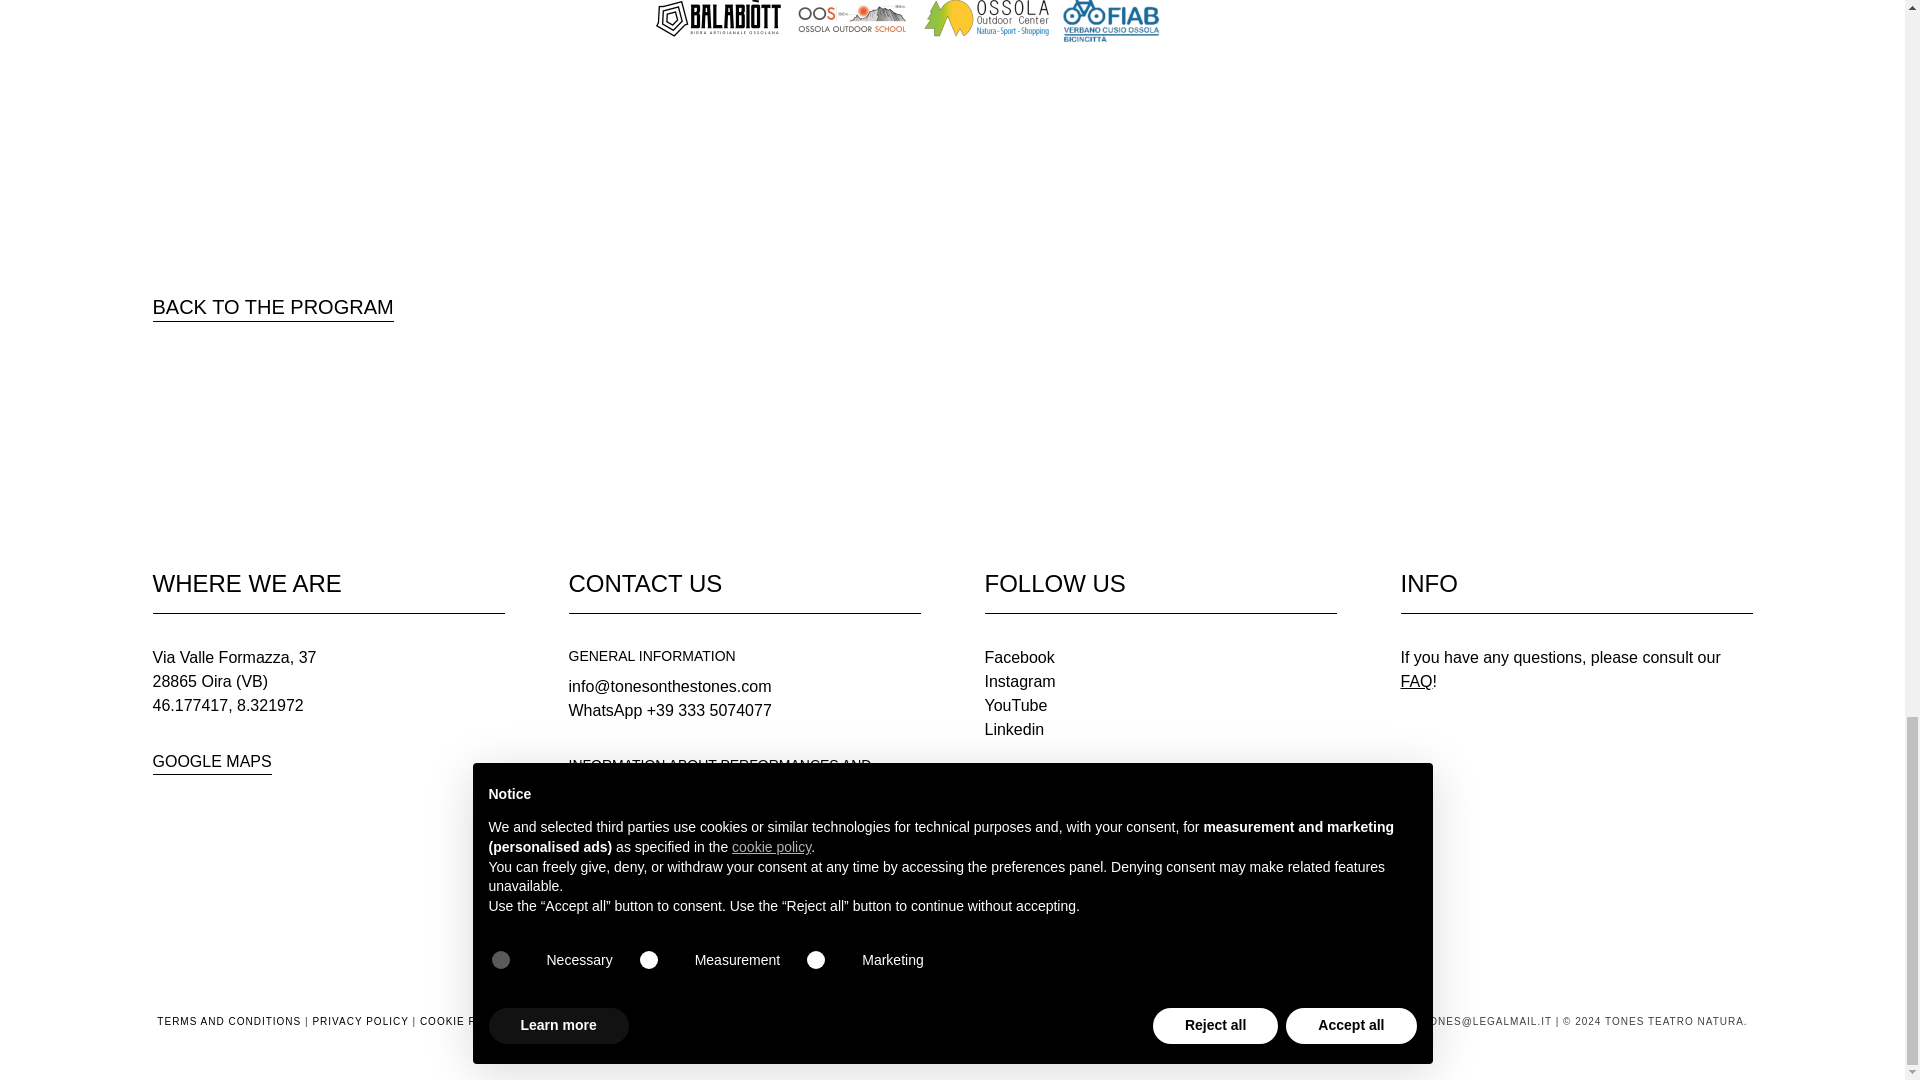 Image resolution: width=1920 pixels, height=1080 pixels. Describe the element at coordinates (229, 1022) in the screenshot. I see `TERMS AND CONDITIONS` at that location.